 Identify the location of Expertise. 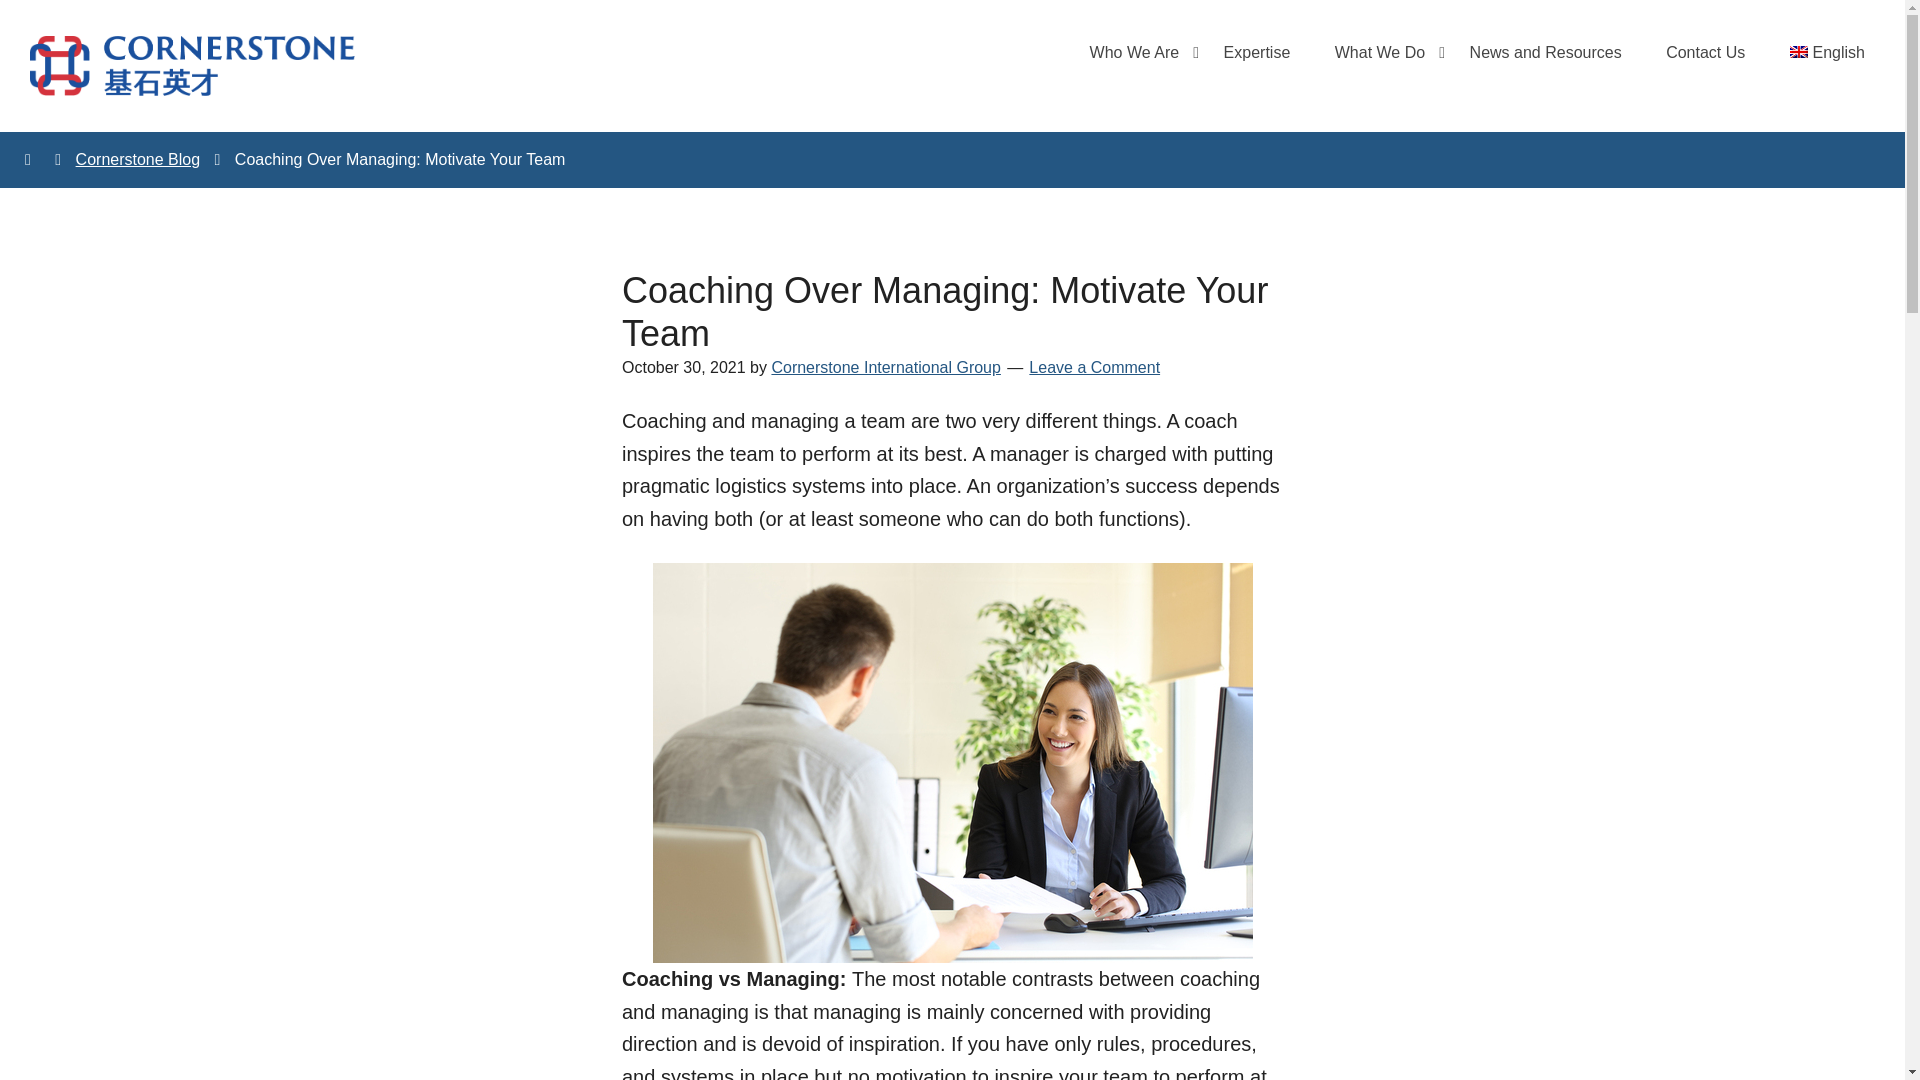
(1257, 52).